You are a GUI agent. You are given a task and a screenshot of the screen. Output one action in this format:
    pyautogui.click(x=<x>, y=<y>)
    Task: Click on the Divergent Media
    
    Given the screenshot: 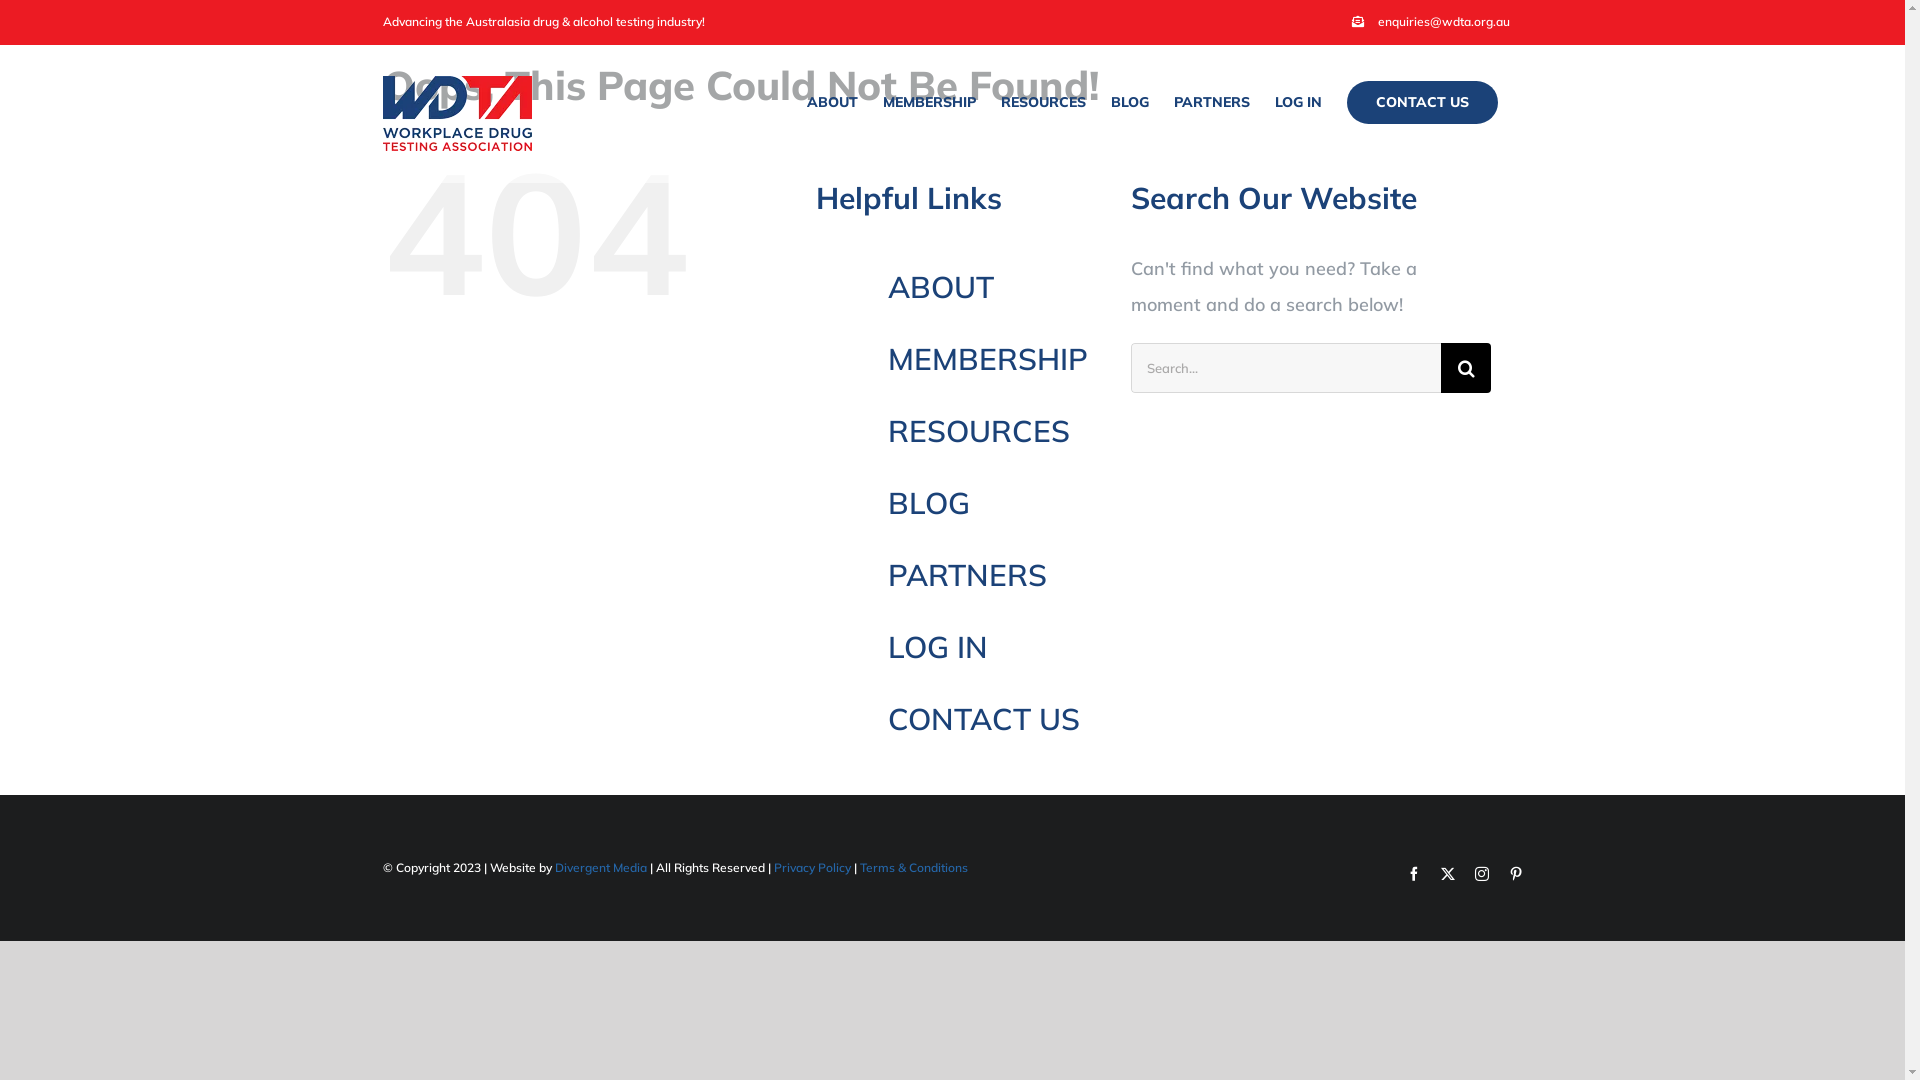 What is the action you would take?
    pyautogui.click(x=600, y=868)
    